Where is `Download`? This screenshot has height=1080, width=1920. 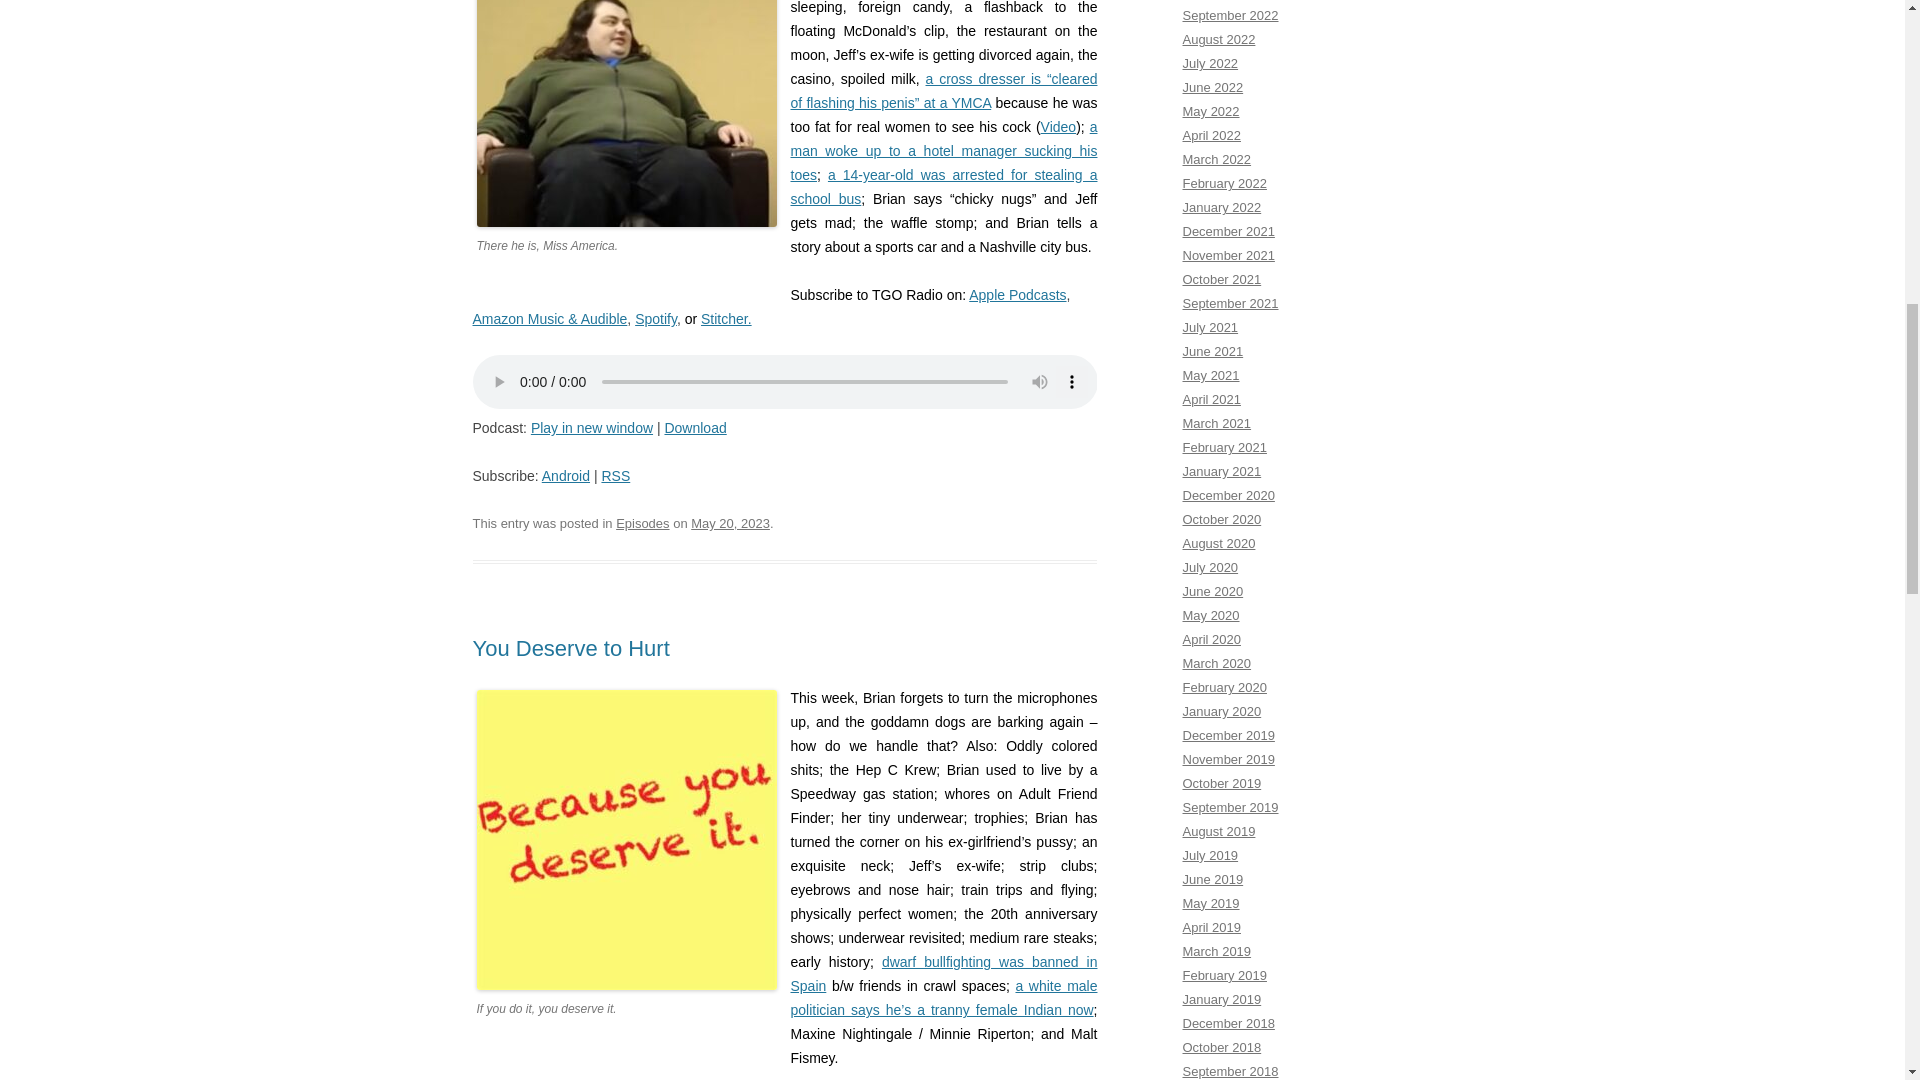
Download is located at coordinates (694, 428).